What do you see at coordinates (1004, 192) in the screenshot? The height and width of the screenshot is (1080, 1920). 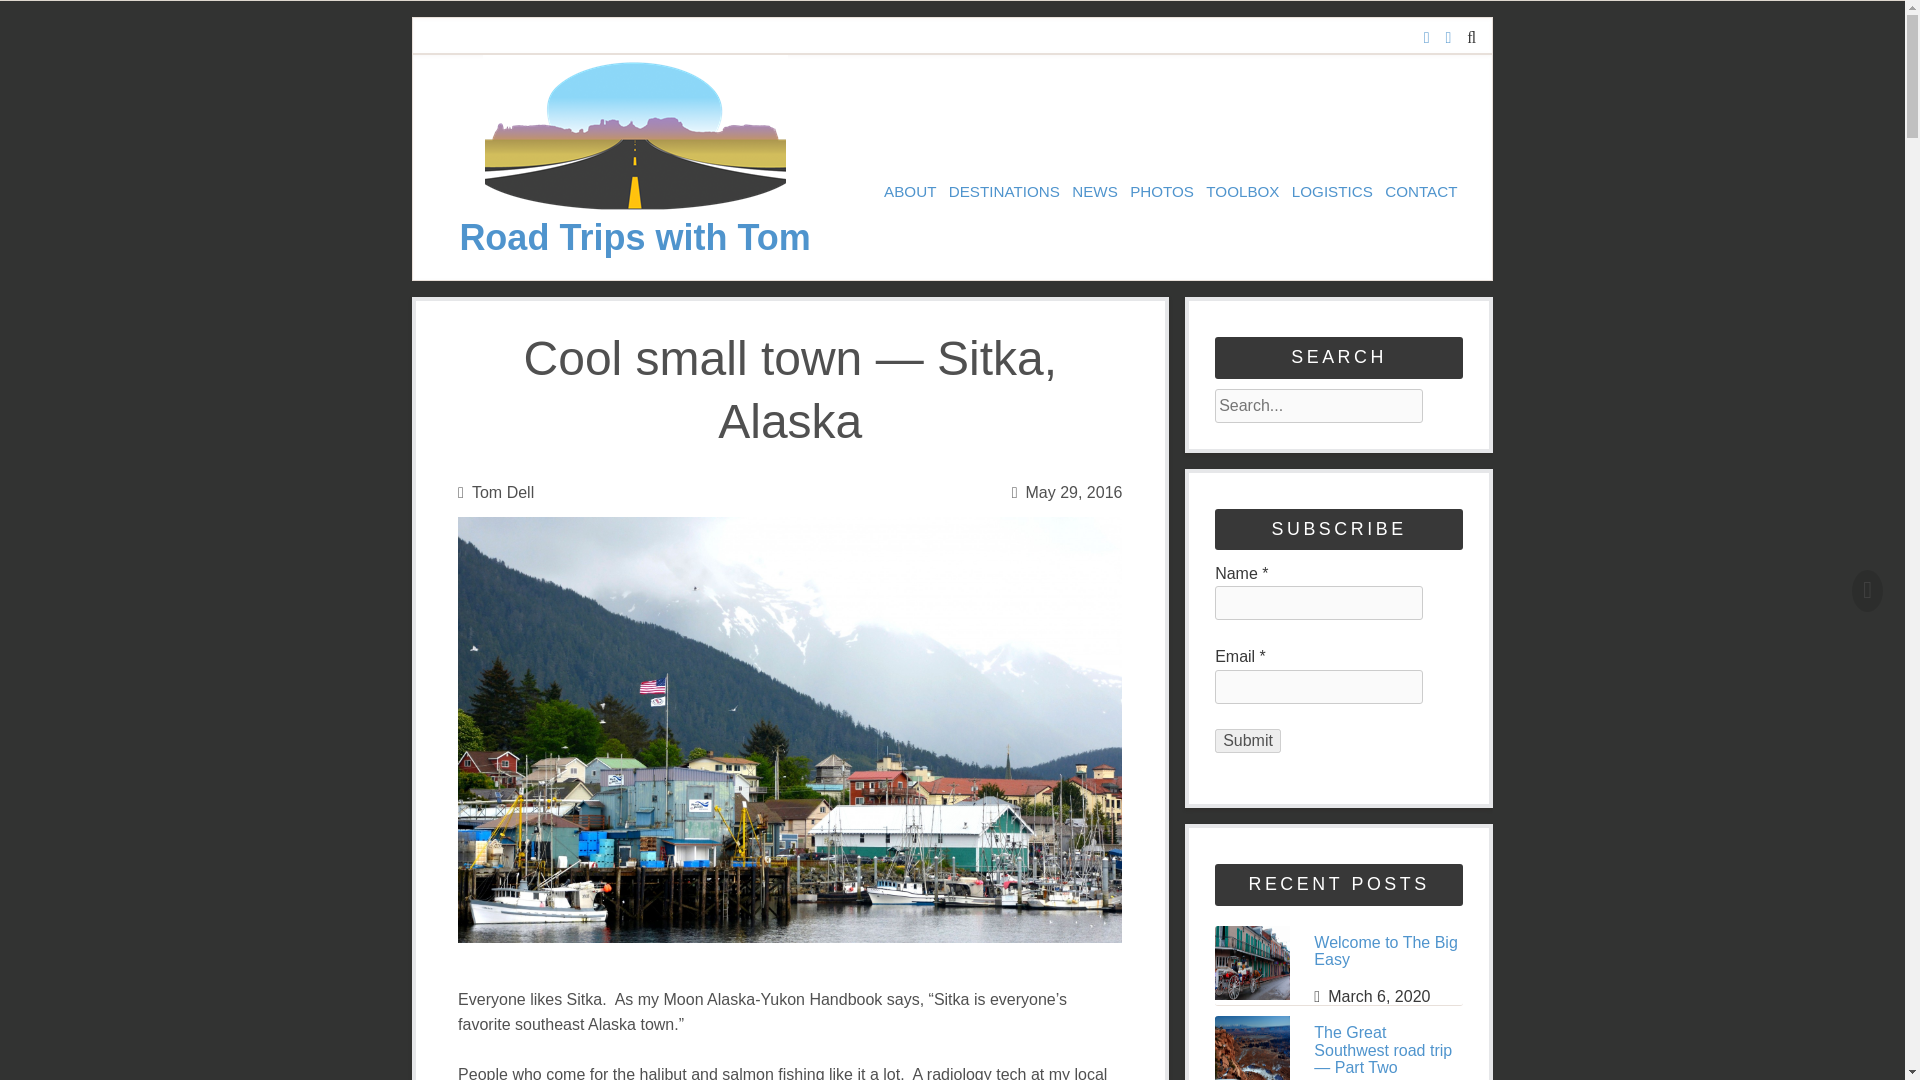 I see `DESTINATIONS` at bounding box center [1004, 192].